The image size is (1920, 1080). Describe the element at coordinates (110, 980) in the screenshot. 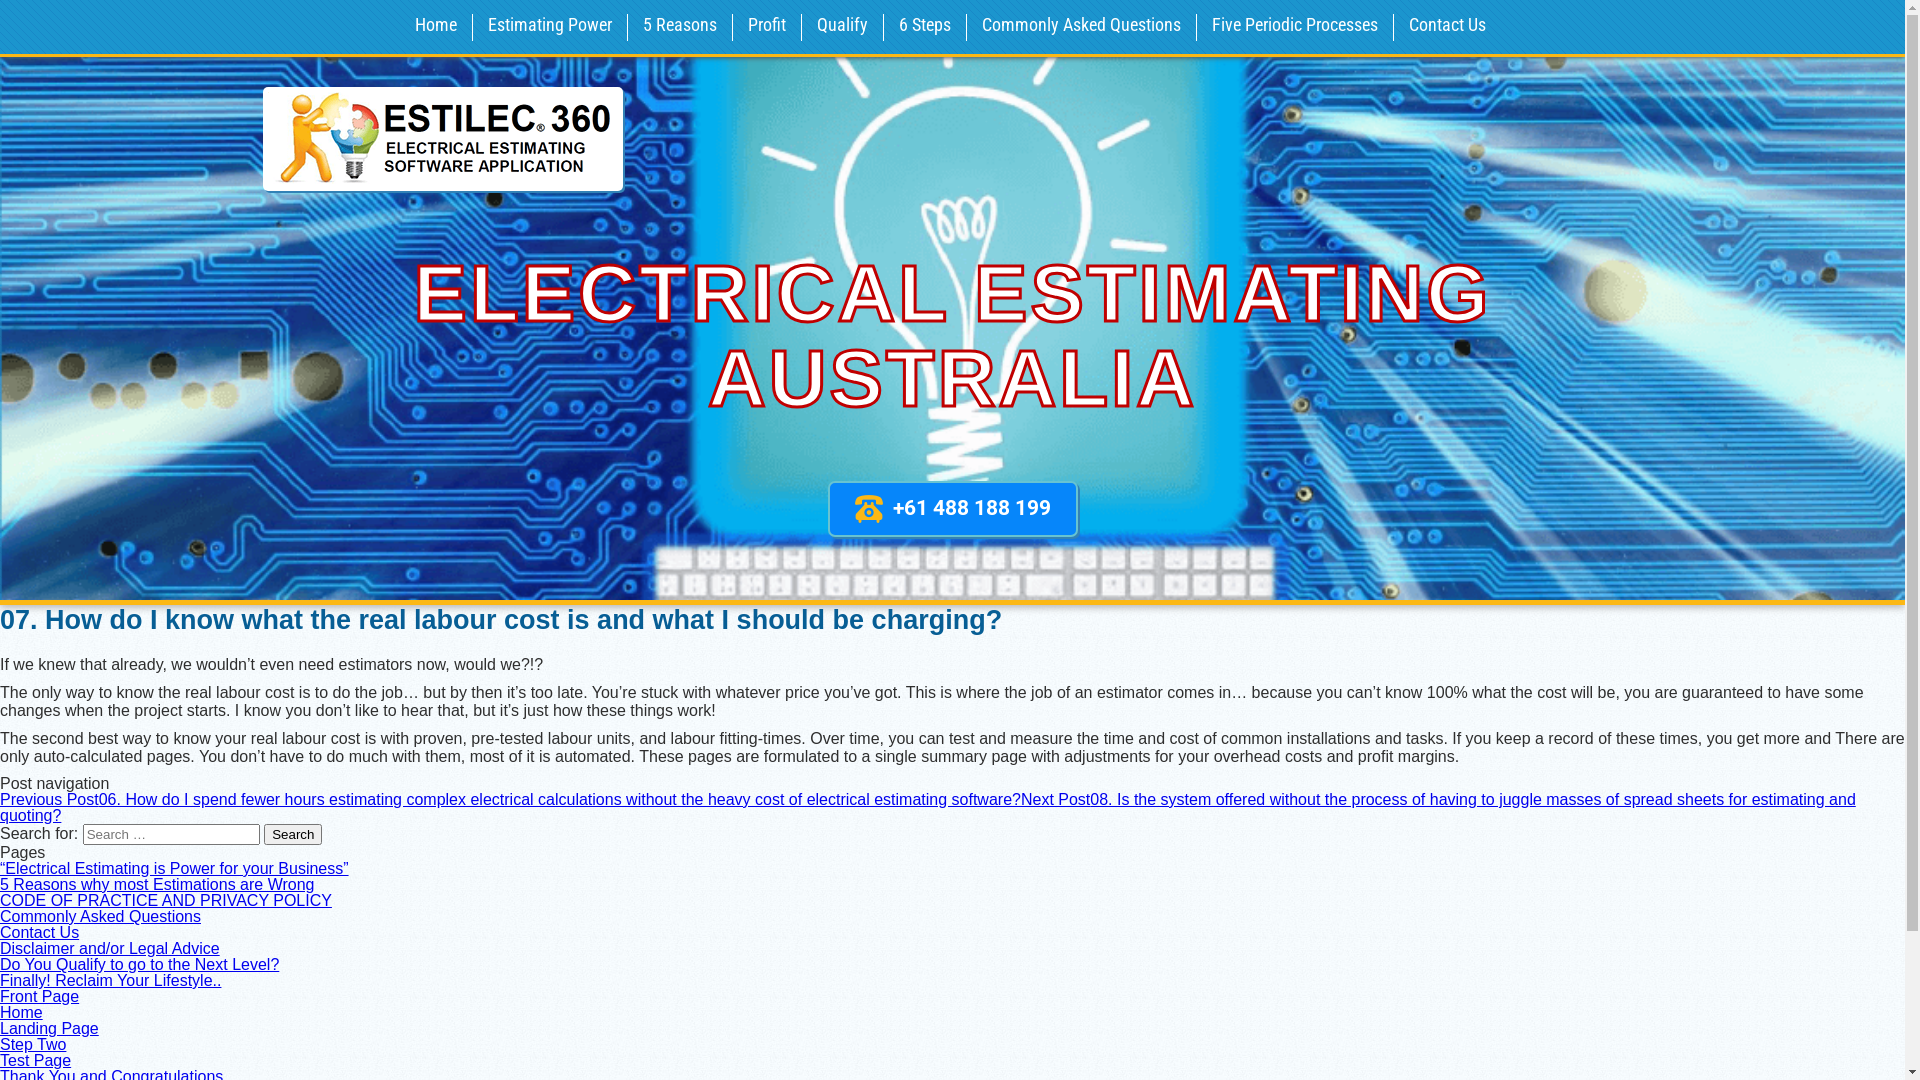

I see `Finally! Reclaim Your Lifestyle..` at that location.